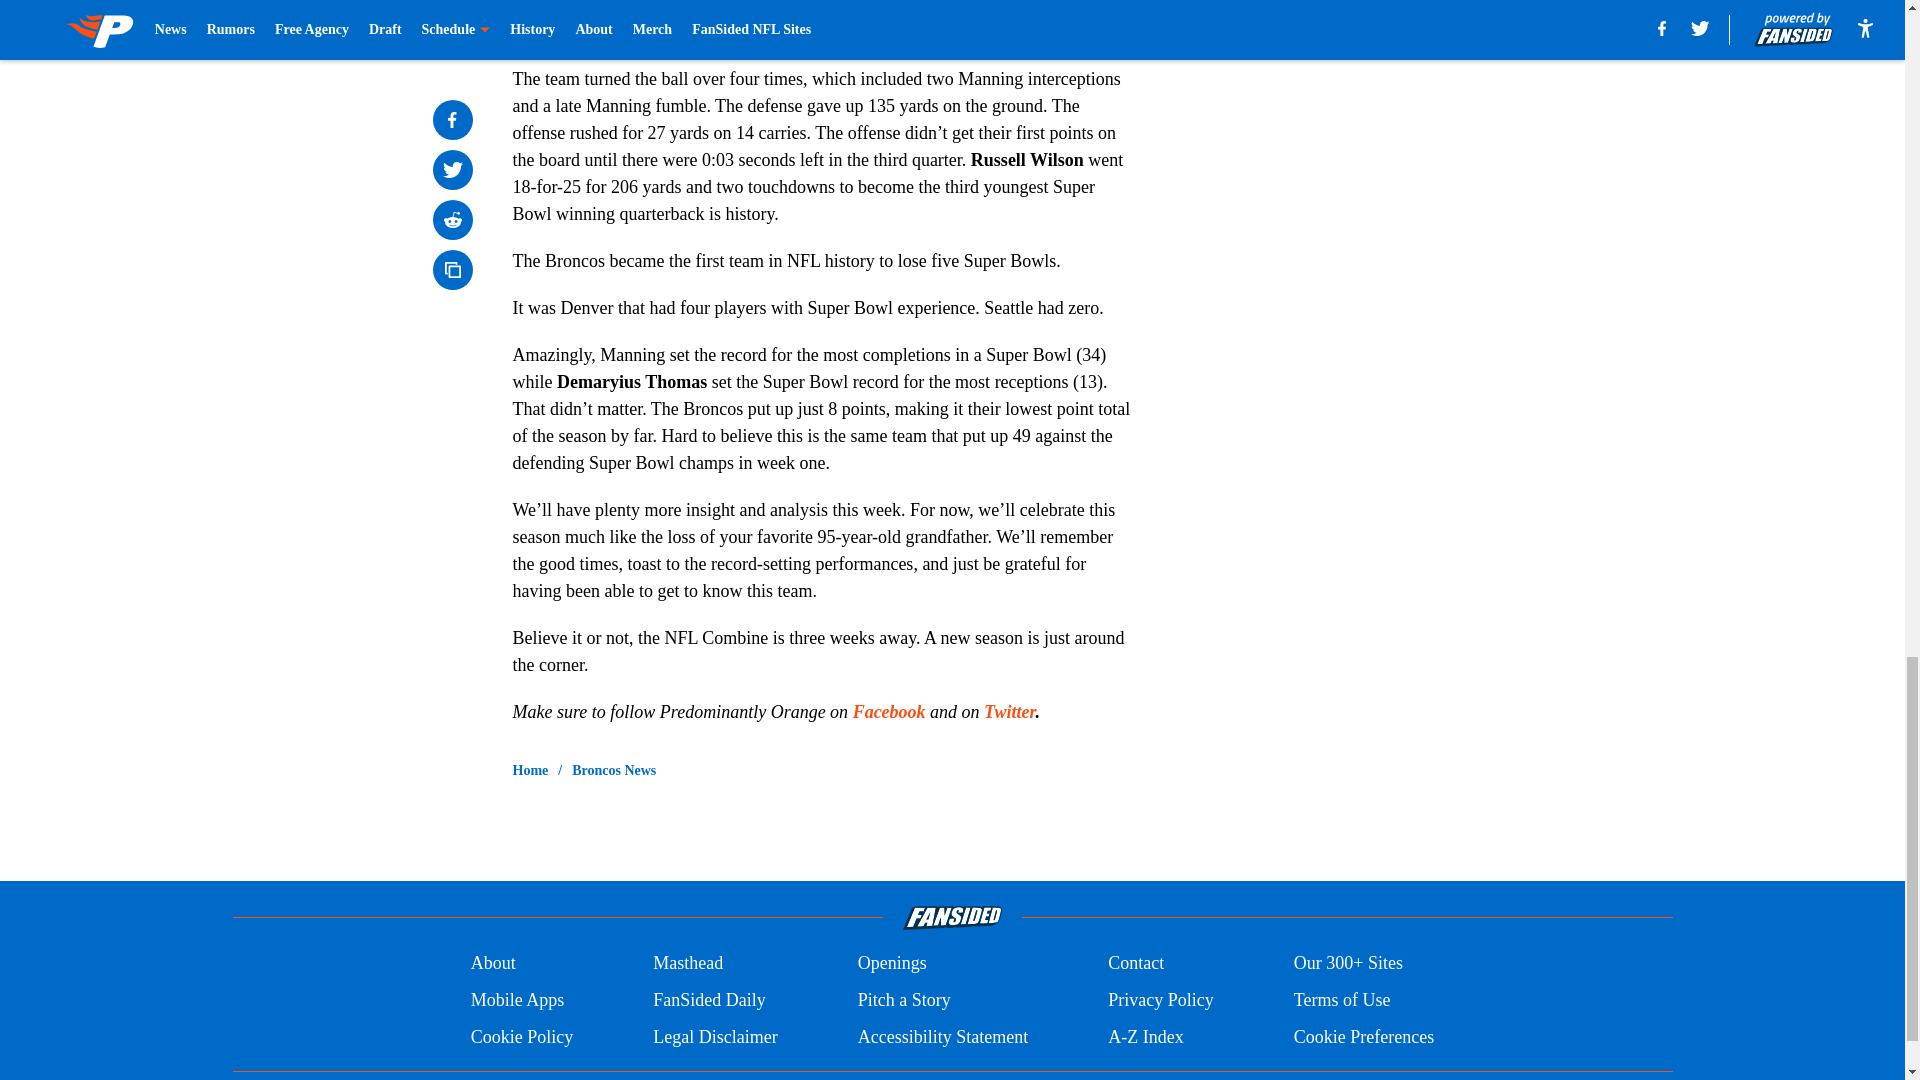  Describe the element at coordinates (714, 1036) in the screenshot. I see `Legal Disclaimer` at that location.